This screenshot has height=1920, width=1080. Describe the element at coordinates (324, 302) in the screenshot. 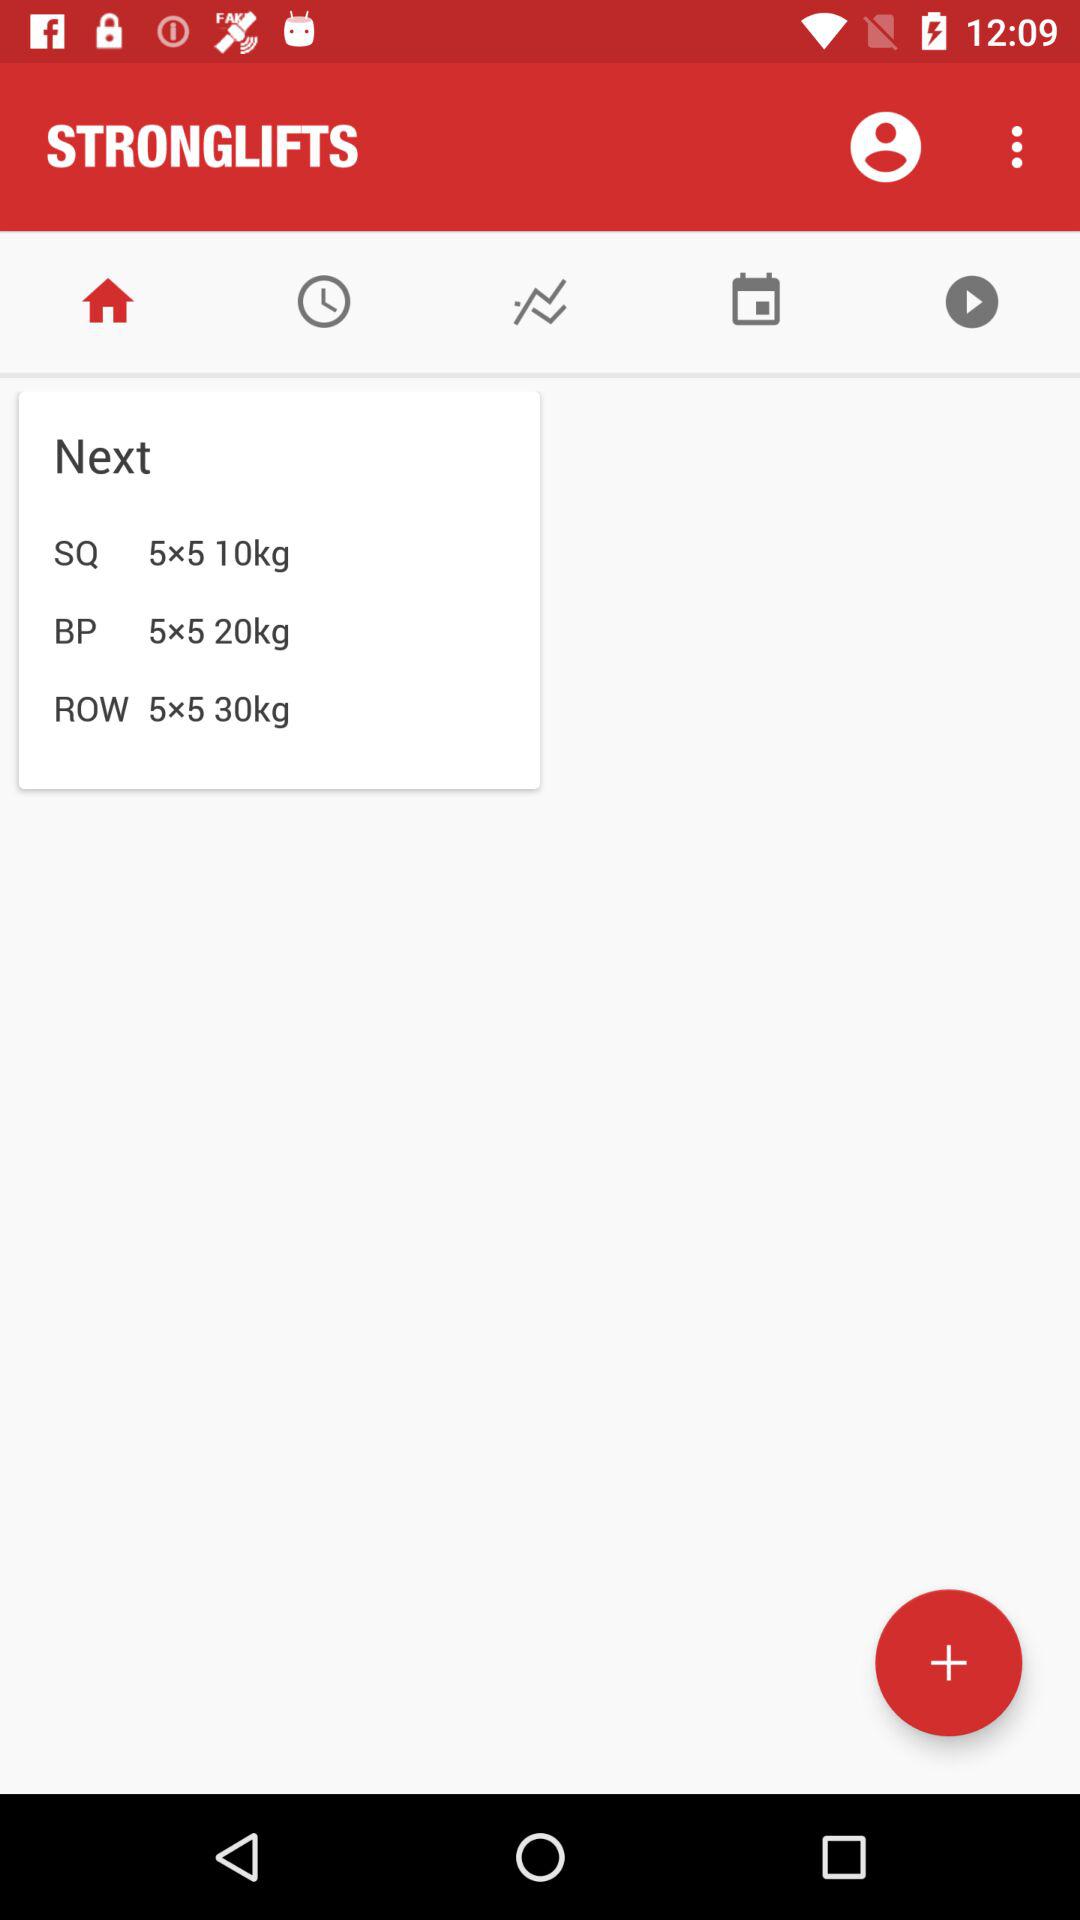

I see `item history` at that location.